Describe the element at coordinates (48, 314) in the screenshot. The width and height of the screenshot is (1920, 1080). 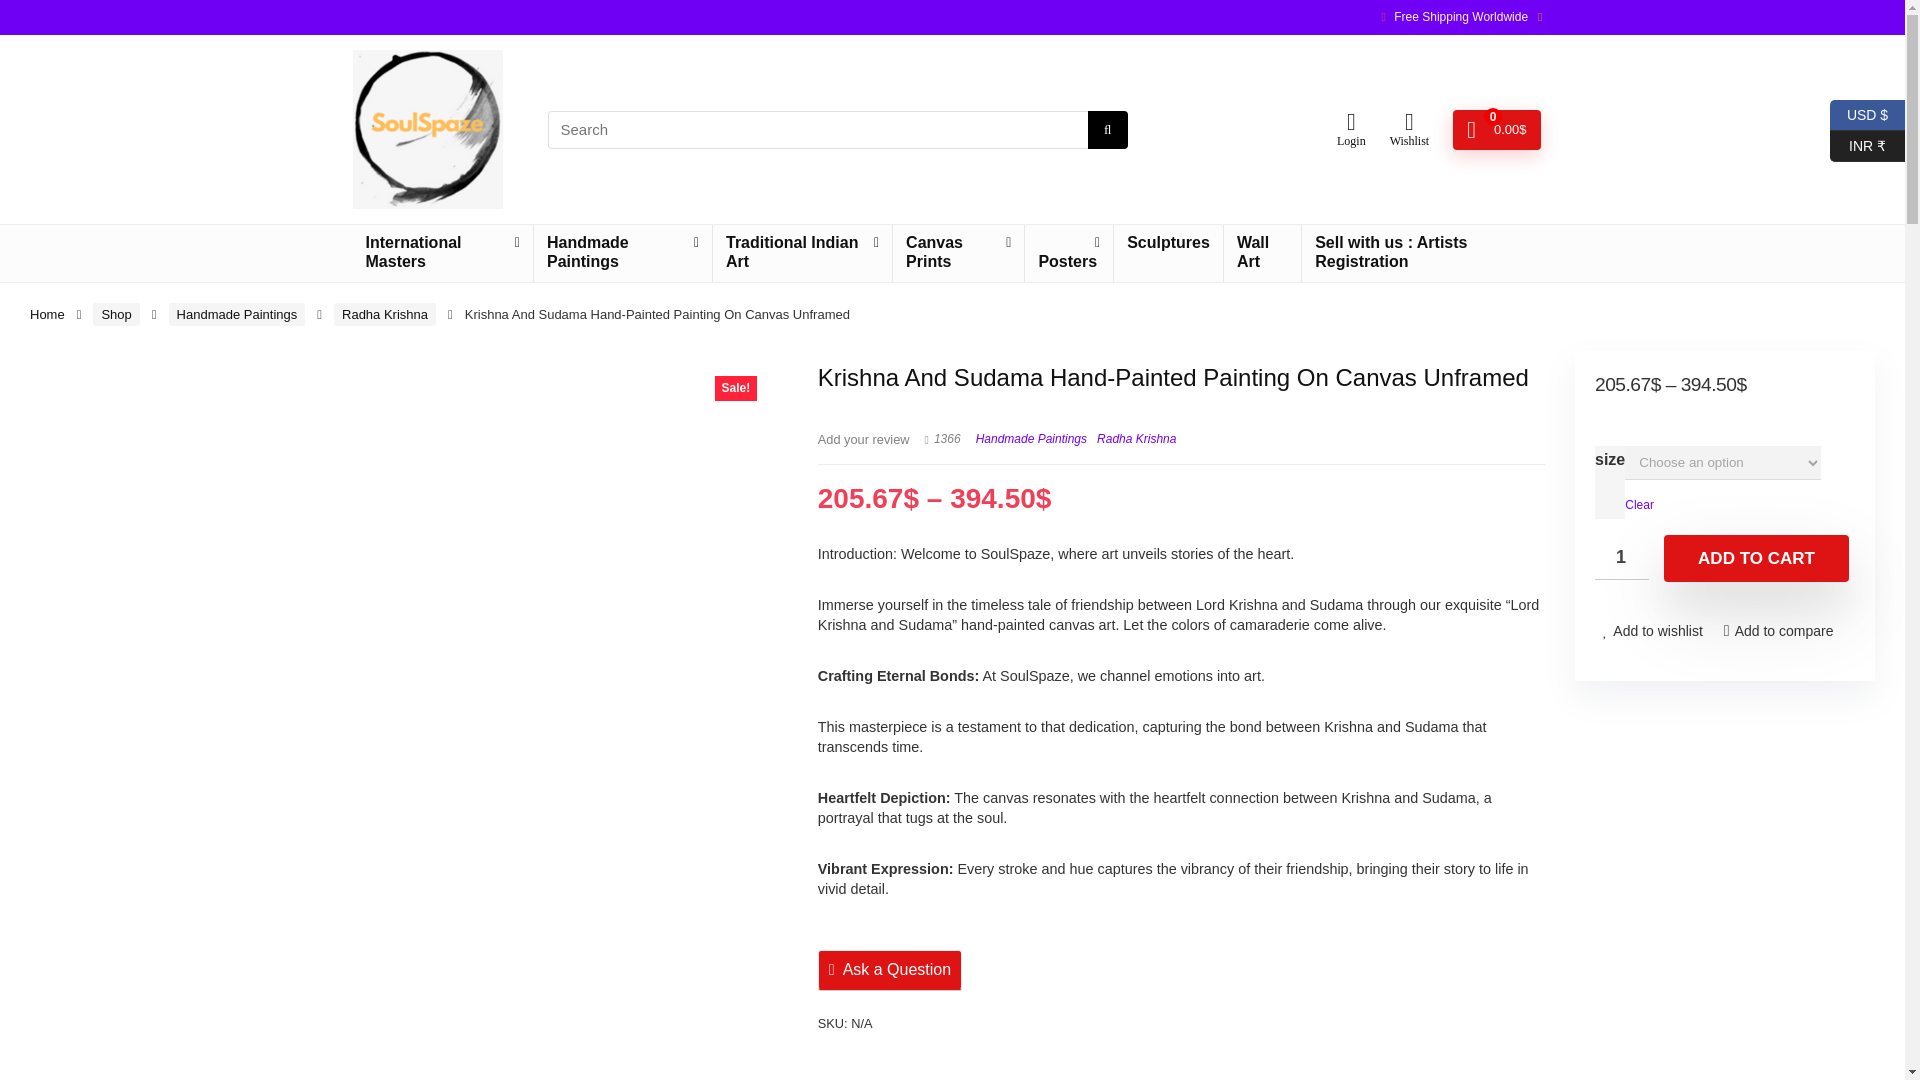
I see `Home` at that location.